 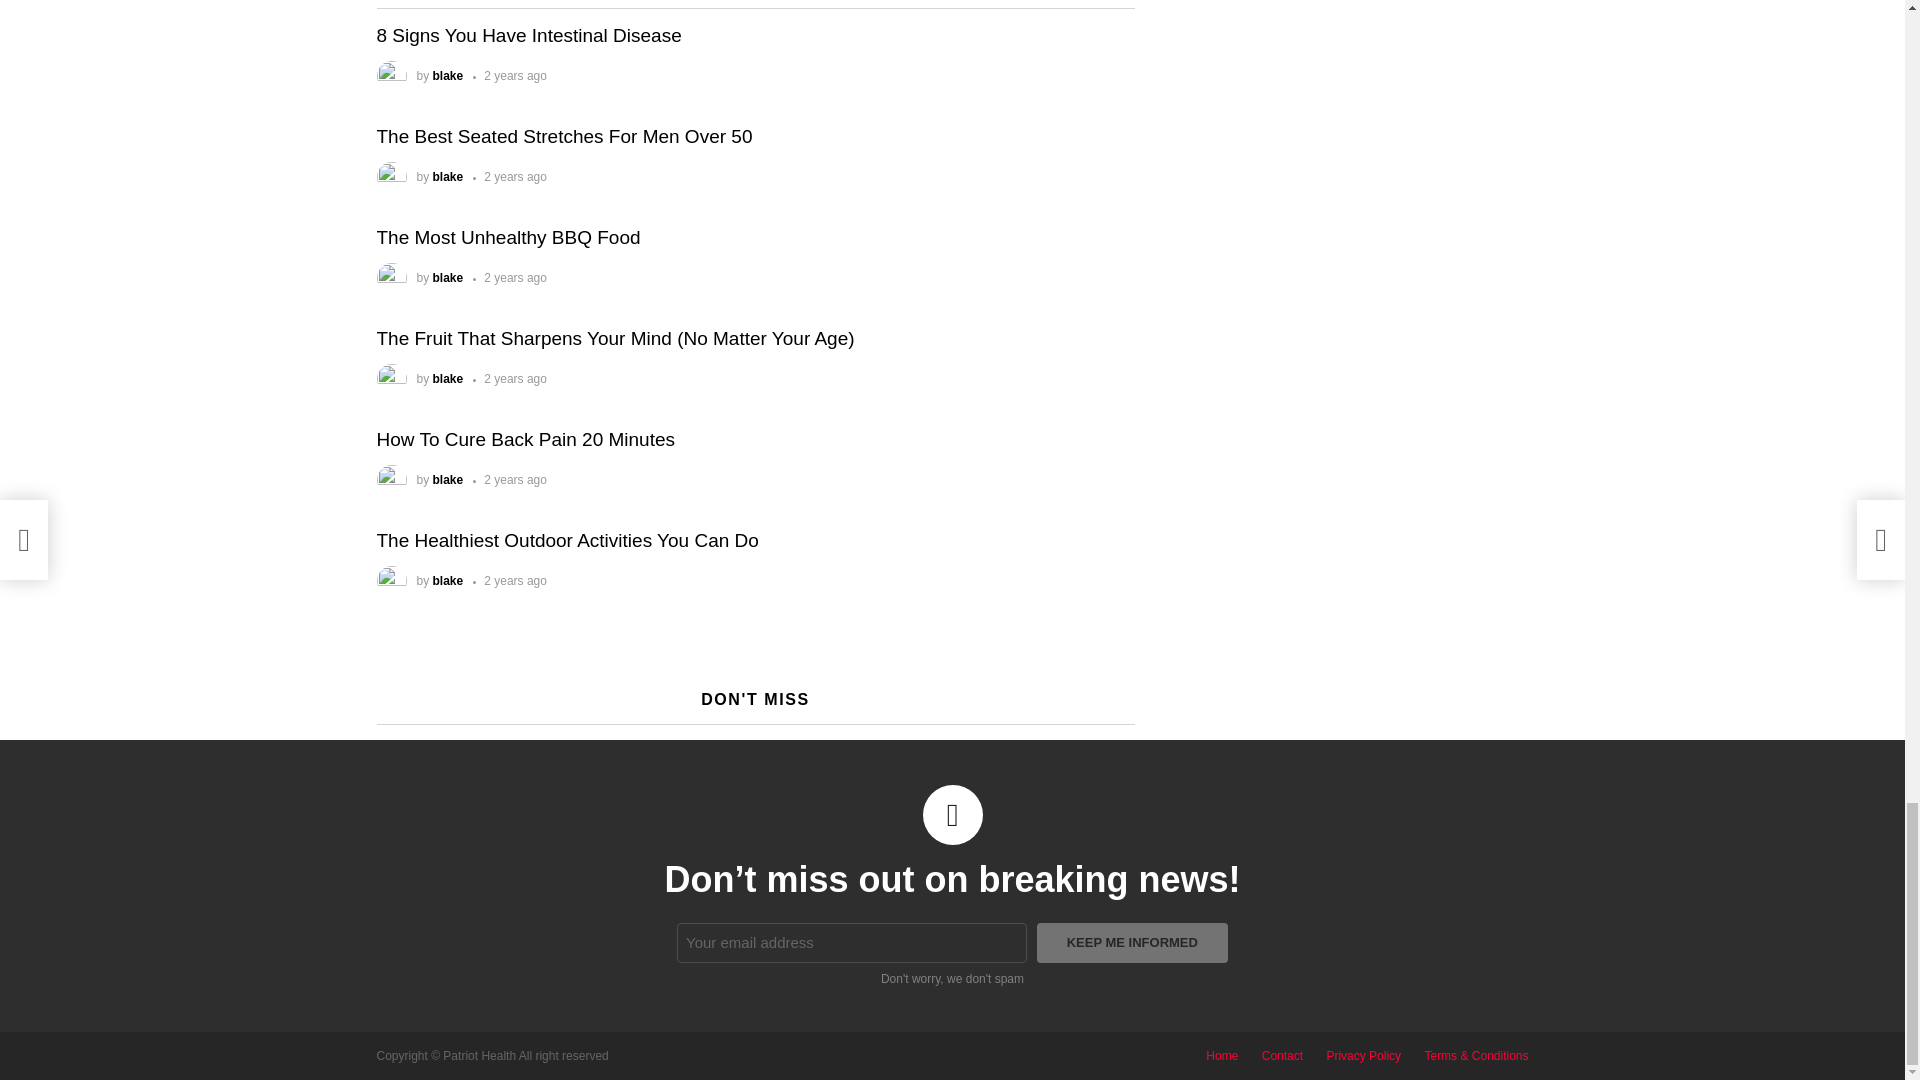 I want to click on Posts by blake, so click(x=448, y=176).